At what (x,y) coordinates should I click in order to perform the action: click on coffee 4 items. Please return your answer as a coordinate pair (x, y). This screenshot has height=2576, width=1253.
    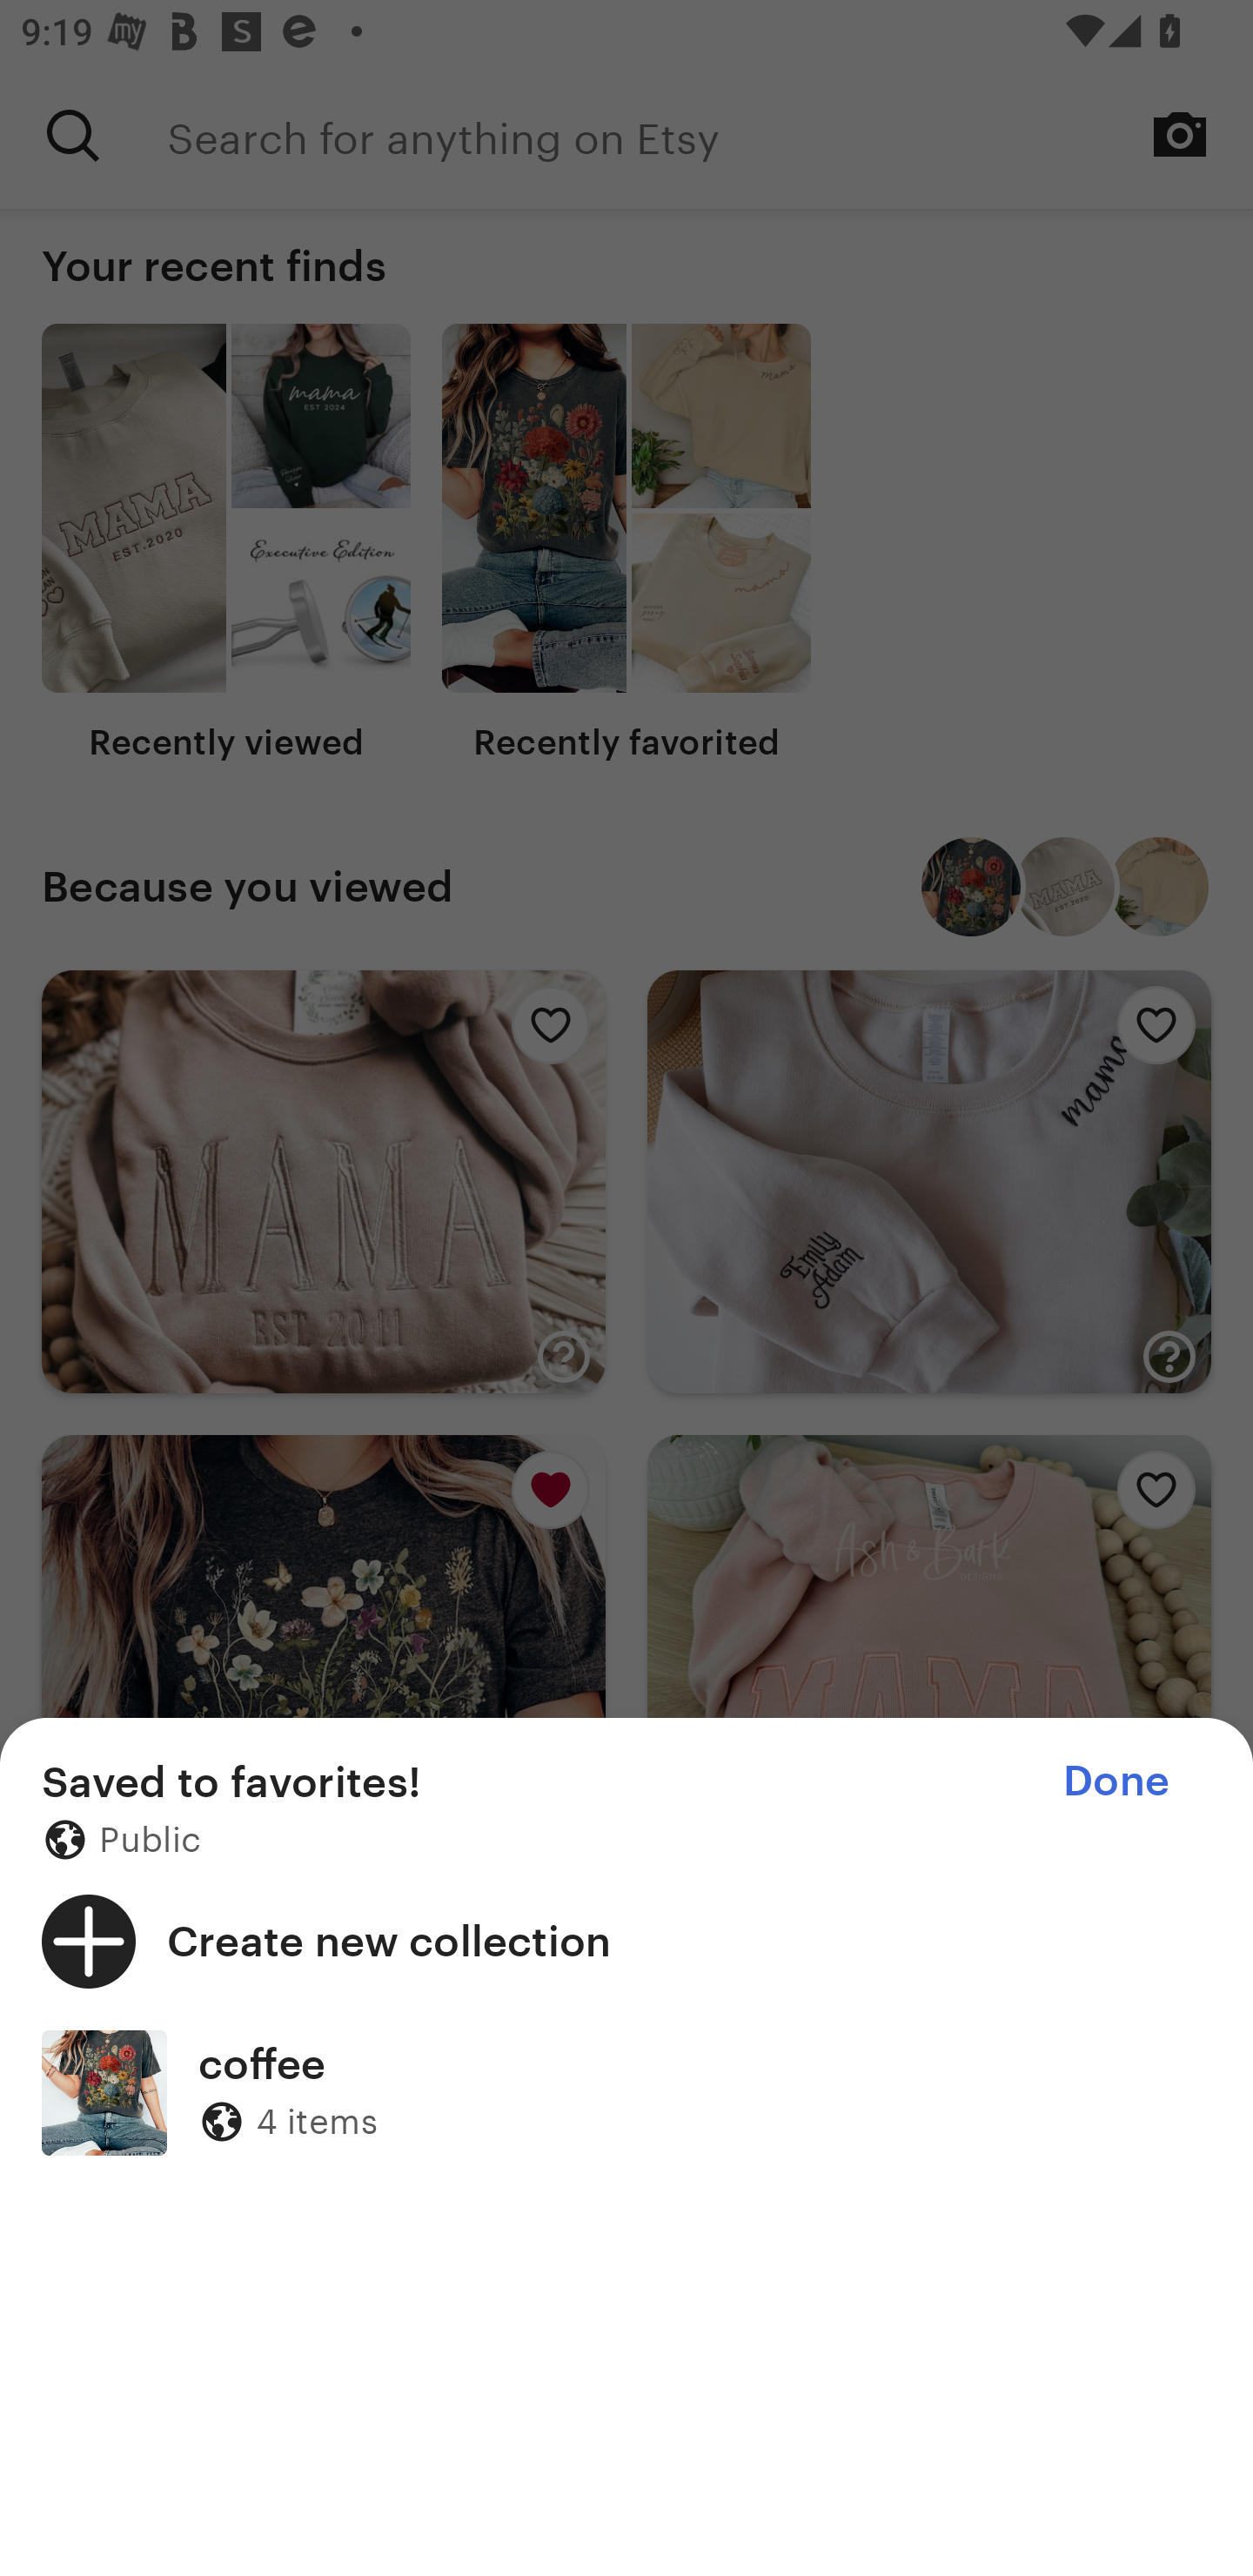
    Looking at the image, I should click on (626, 2092).